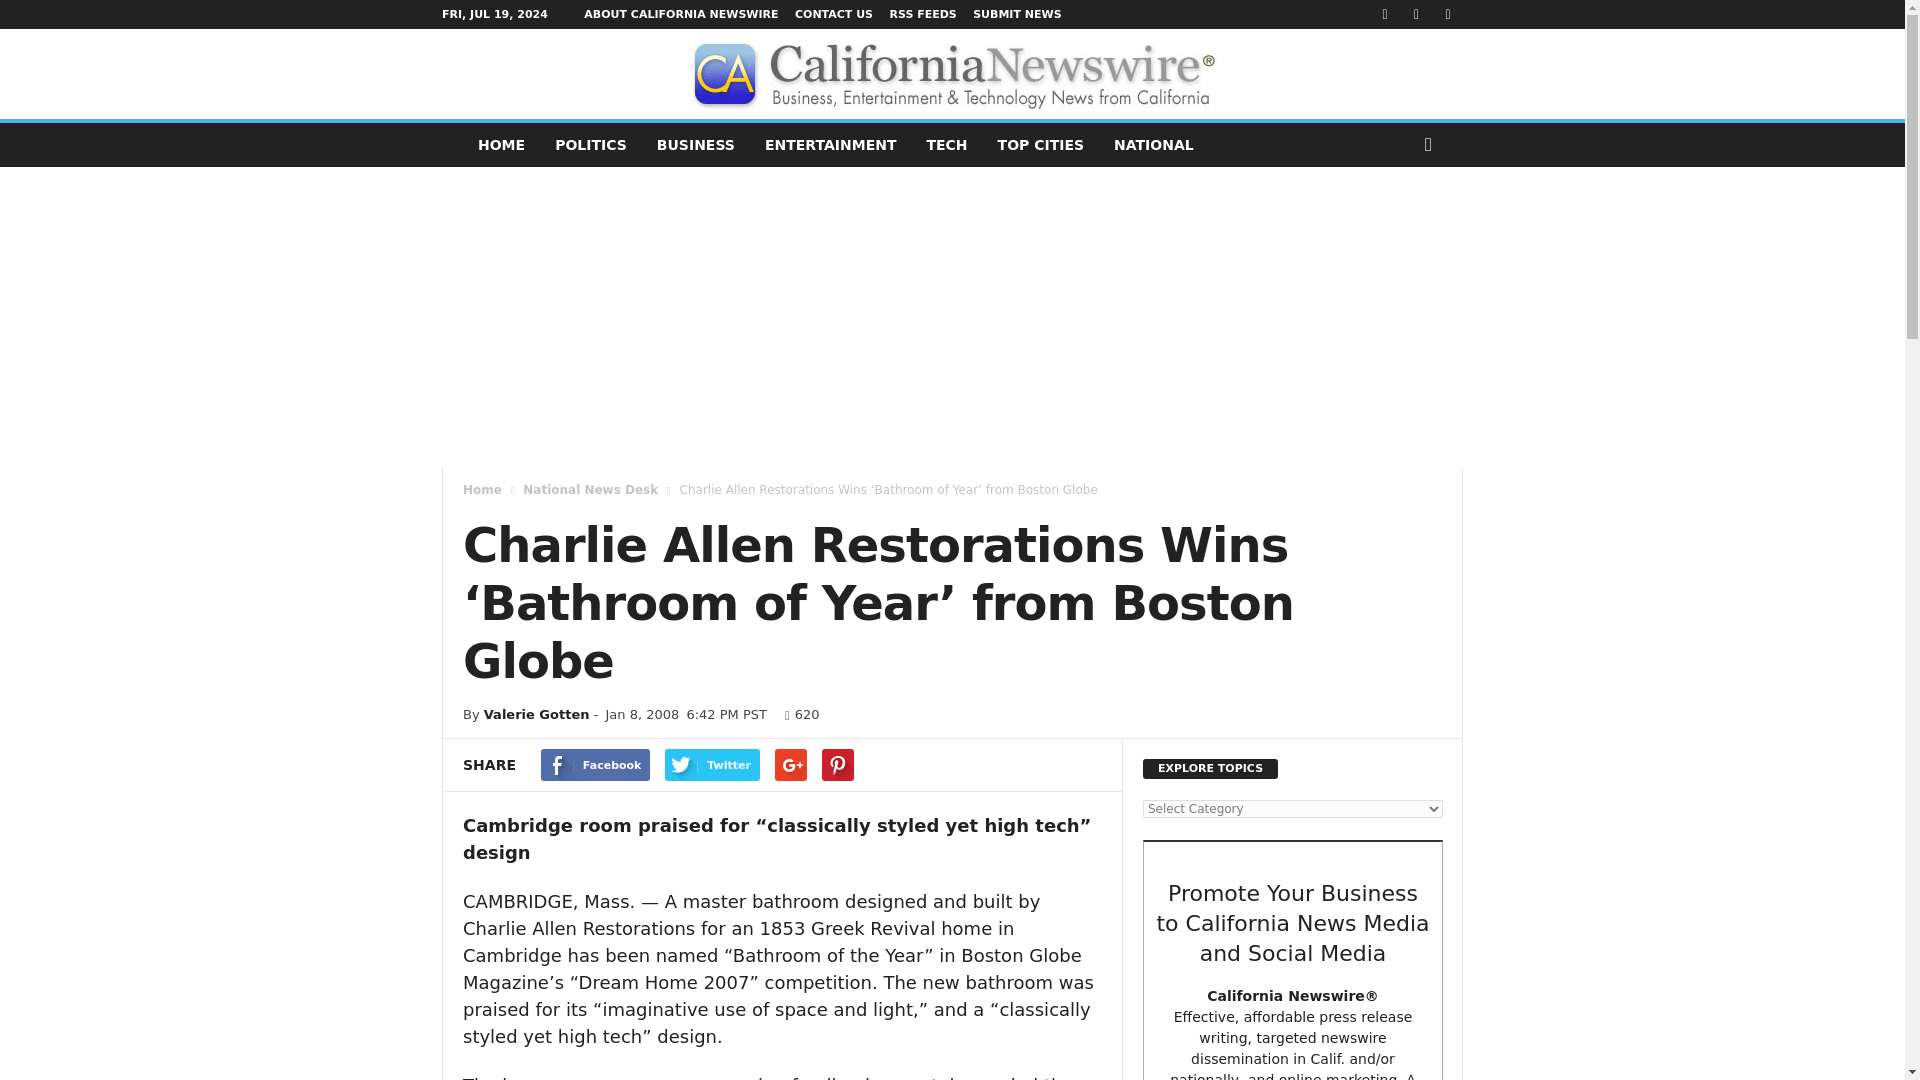 This screenshot has height=1080, width=1920. Describe the element at coordinates (834, 14) in the screenshot. I see `CONTACT US` at that location.